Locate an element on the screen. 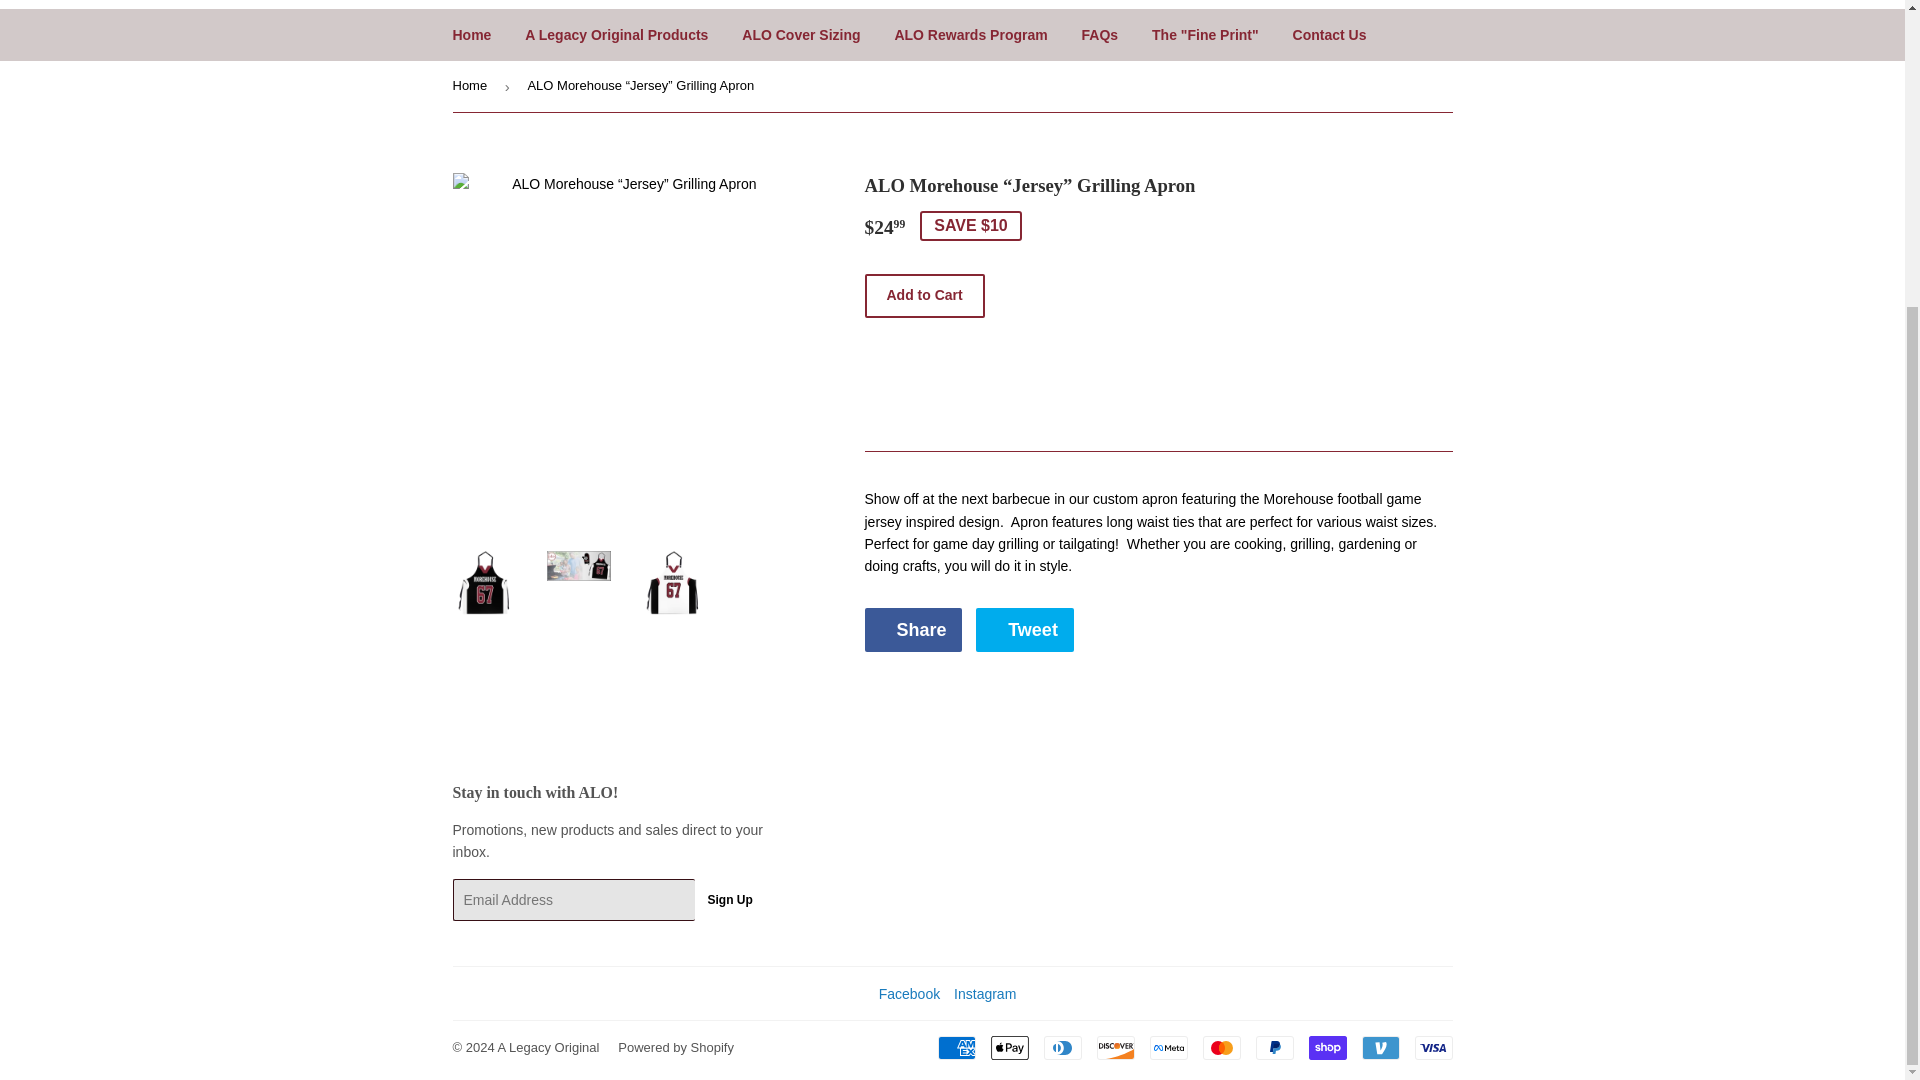 This screenshot has width=1920, height=1080. Sign Up is located at coordinates (984, 994).